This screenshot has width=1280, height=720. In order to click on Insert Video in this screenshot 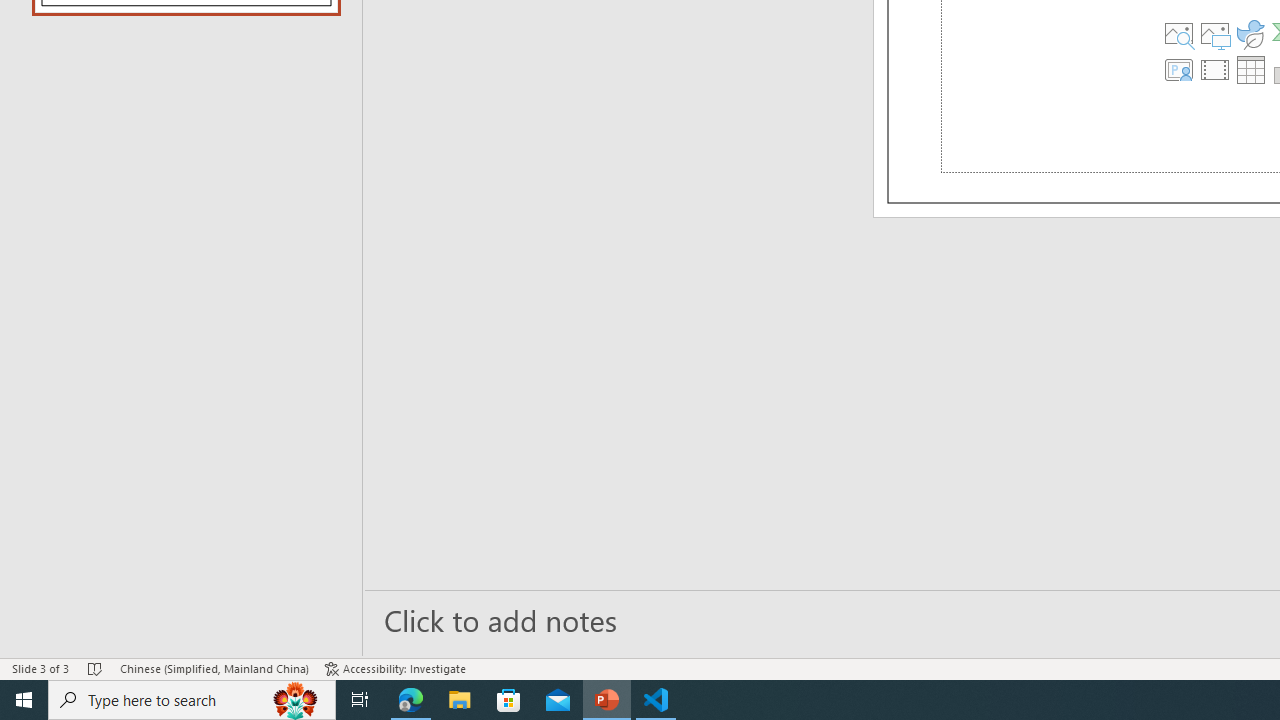, I will do `click(1214, 68)`.